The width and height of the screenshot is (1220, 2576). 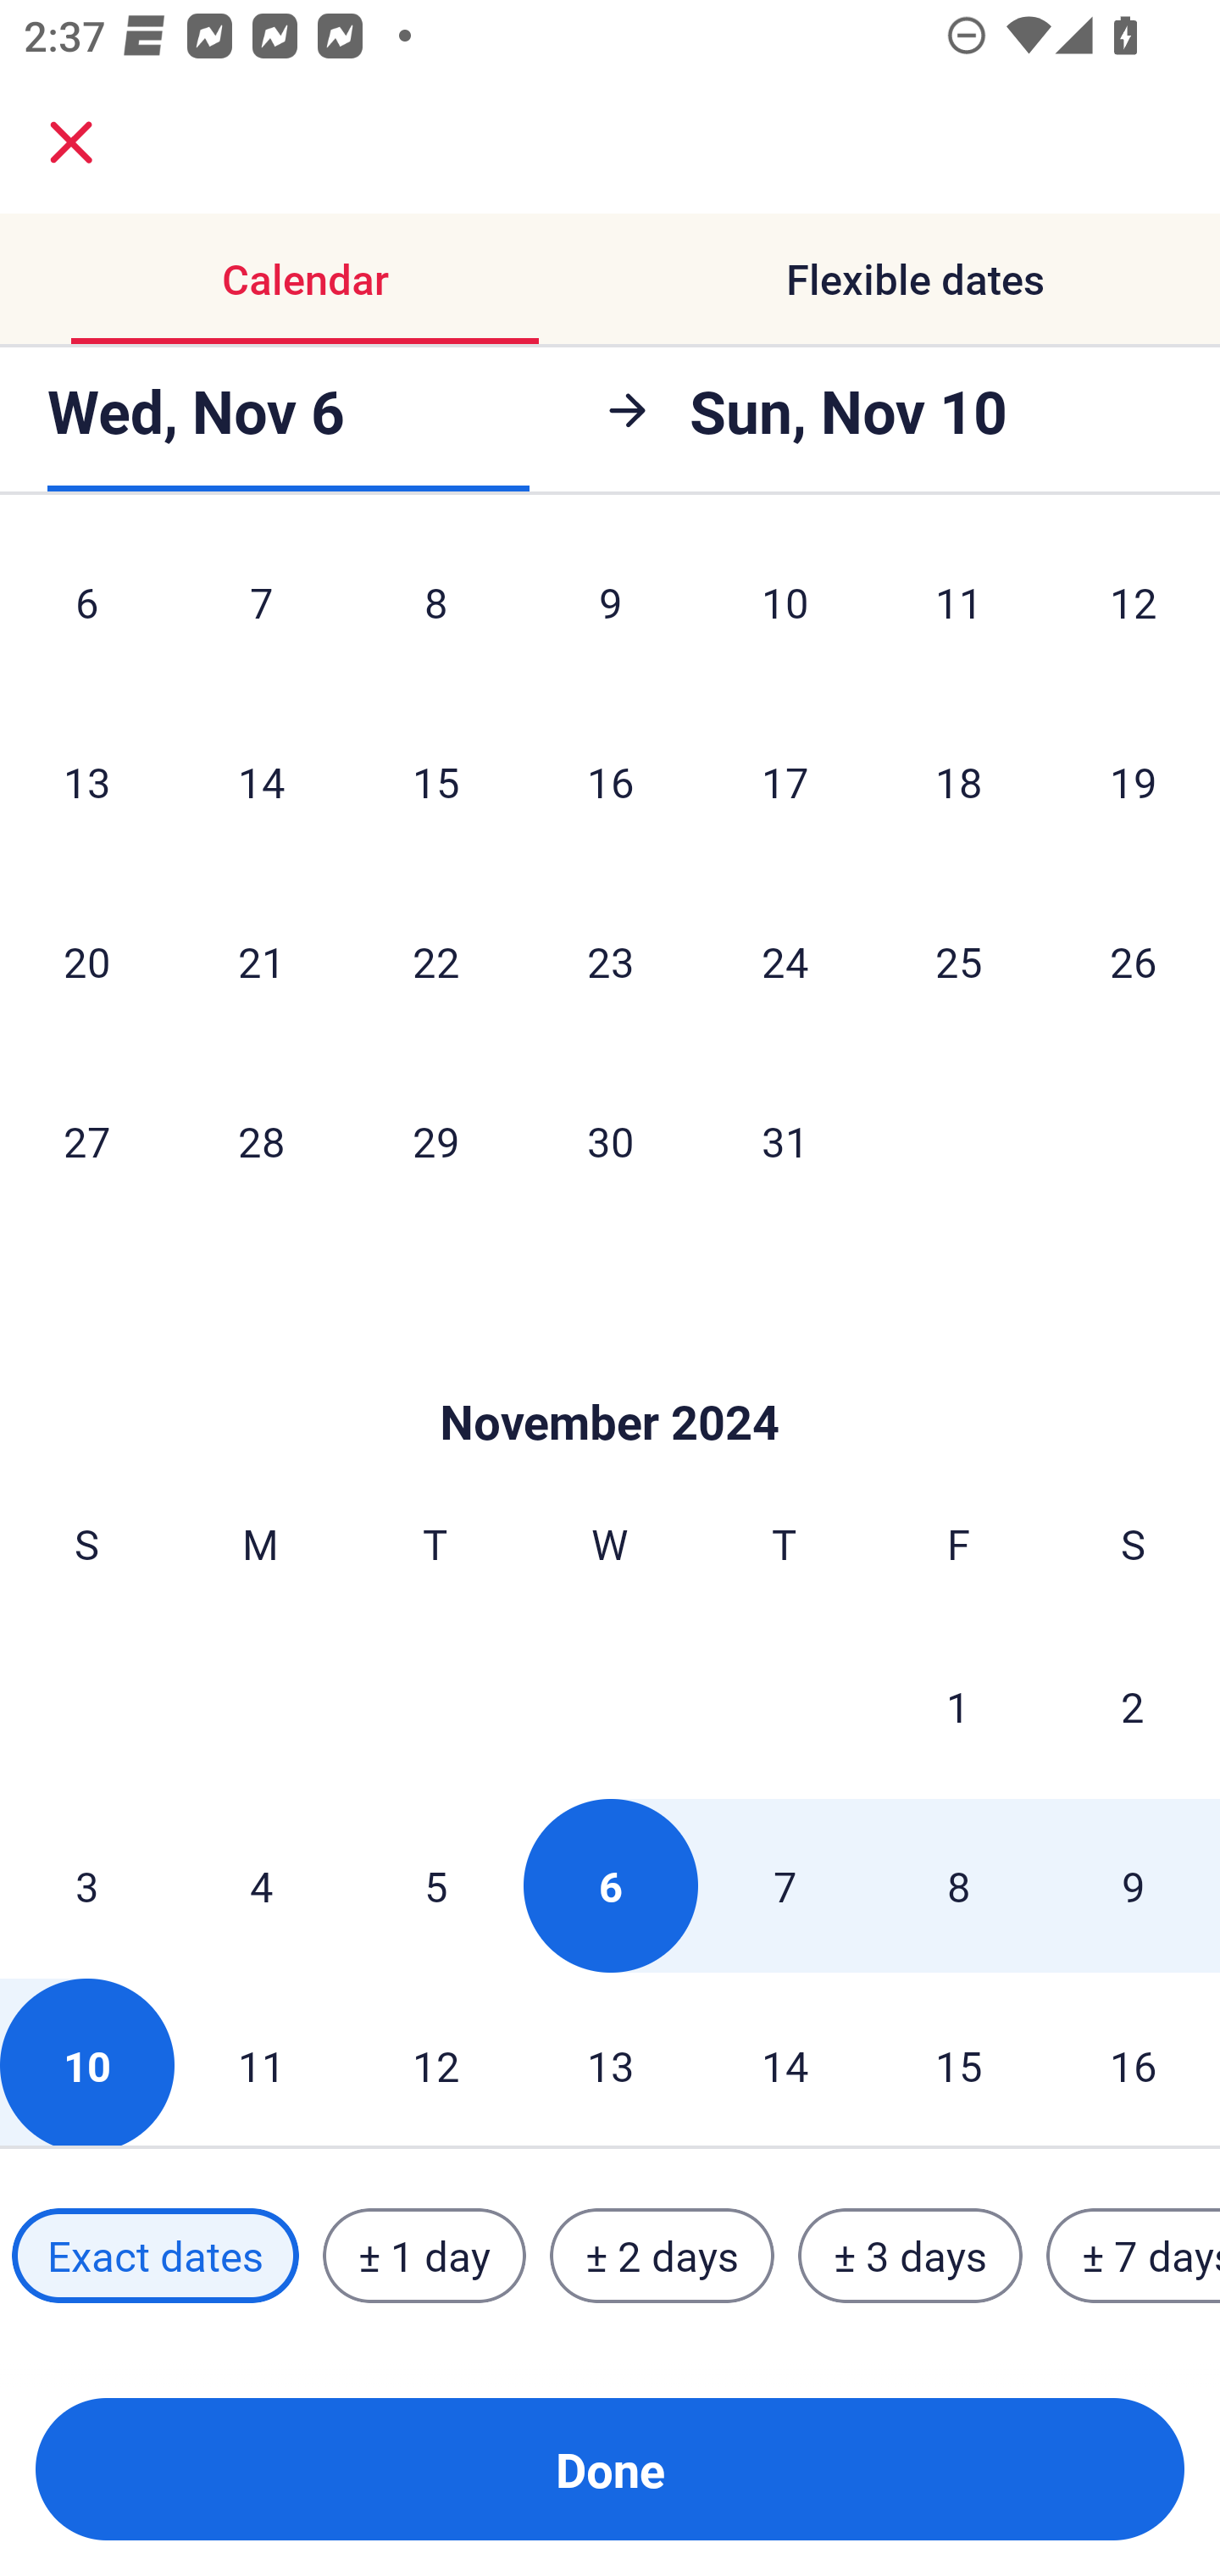 What do you see at coordinates (785, 2062) in the screenshot?
I see `14 Thursday, November 14, 2024` at bounding box center [785, 2062].